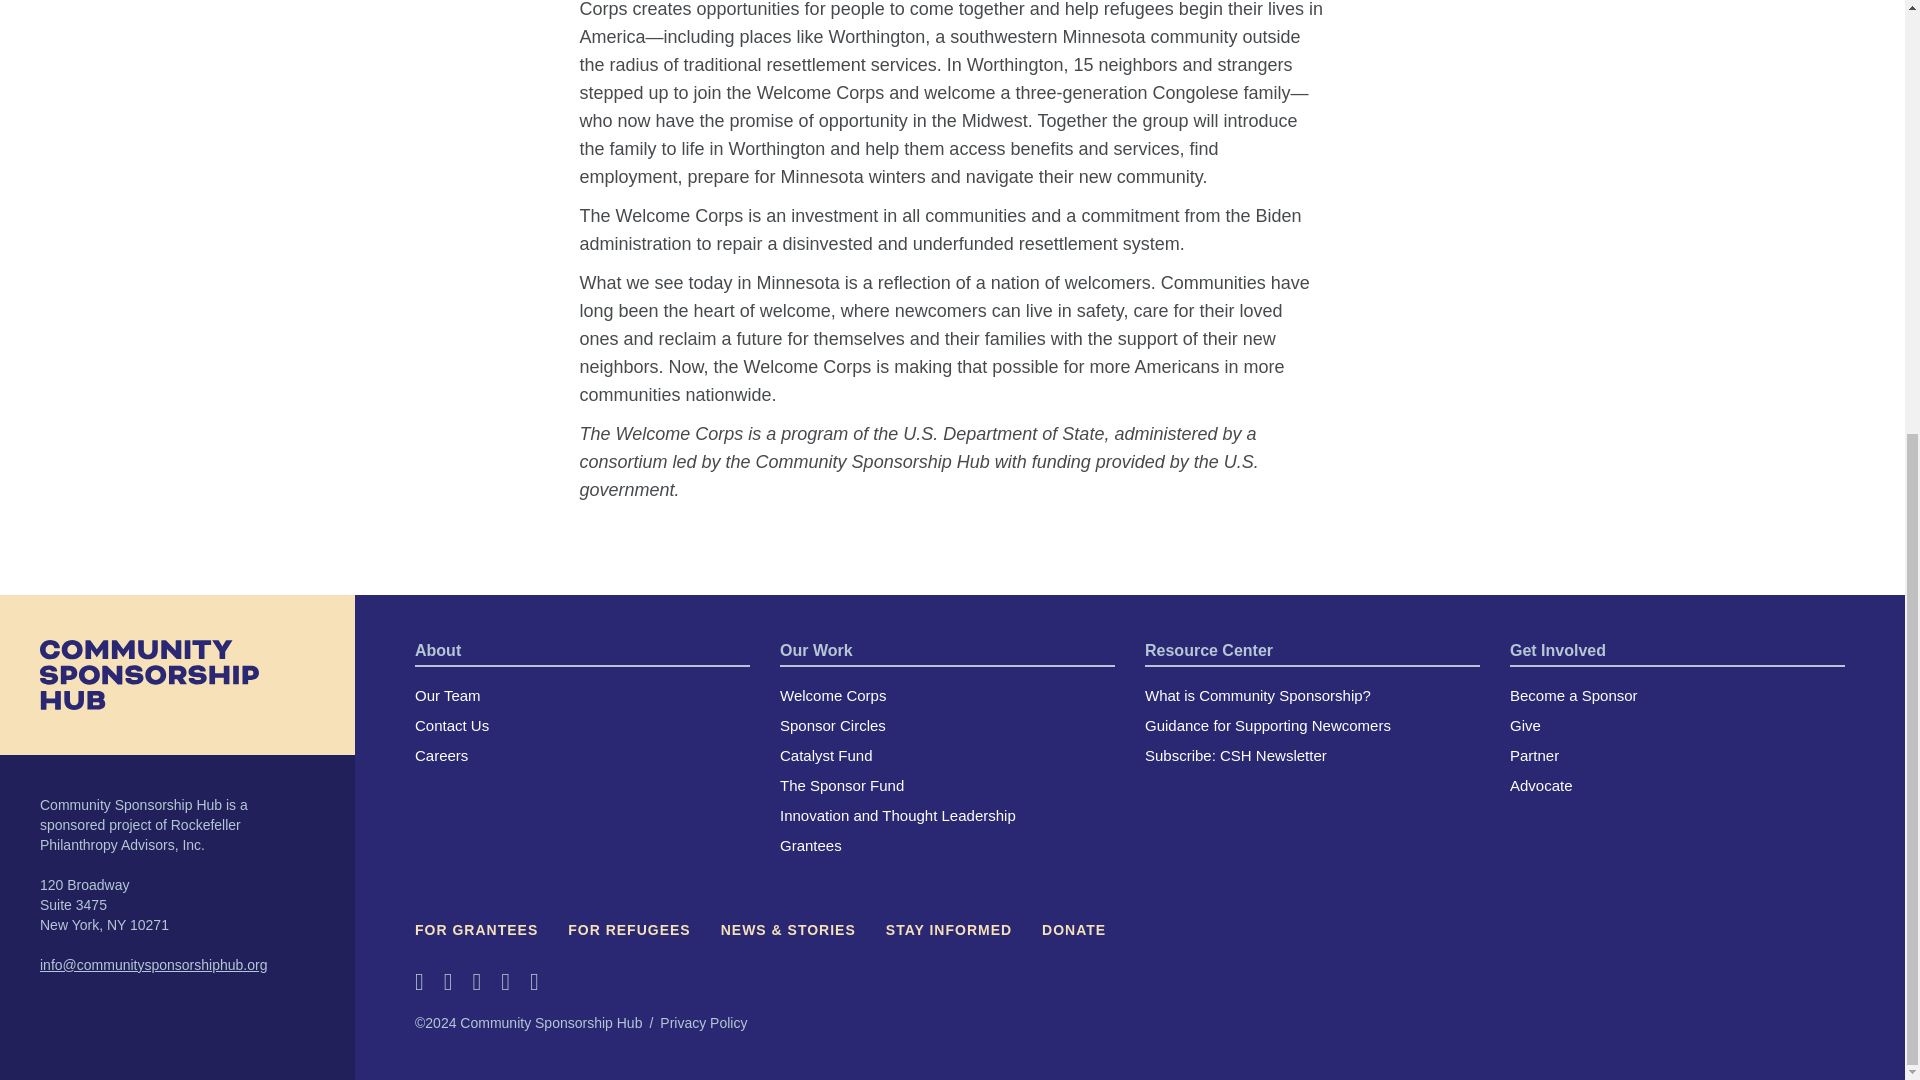  What do you see at coordinates (1540, 784) in the screenshot?
I see `Advocate` at bounding box center [1540, 784].